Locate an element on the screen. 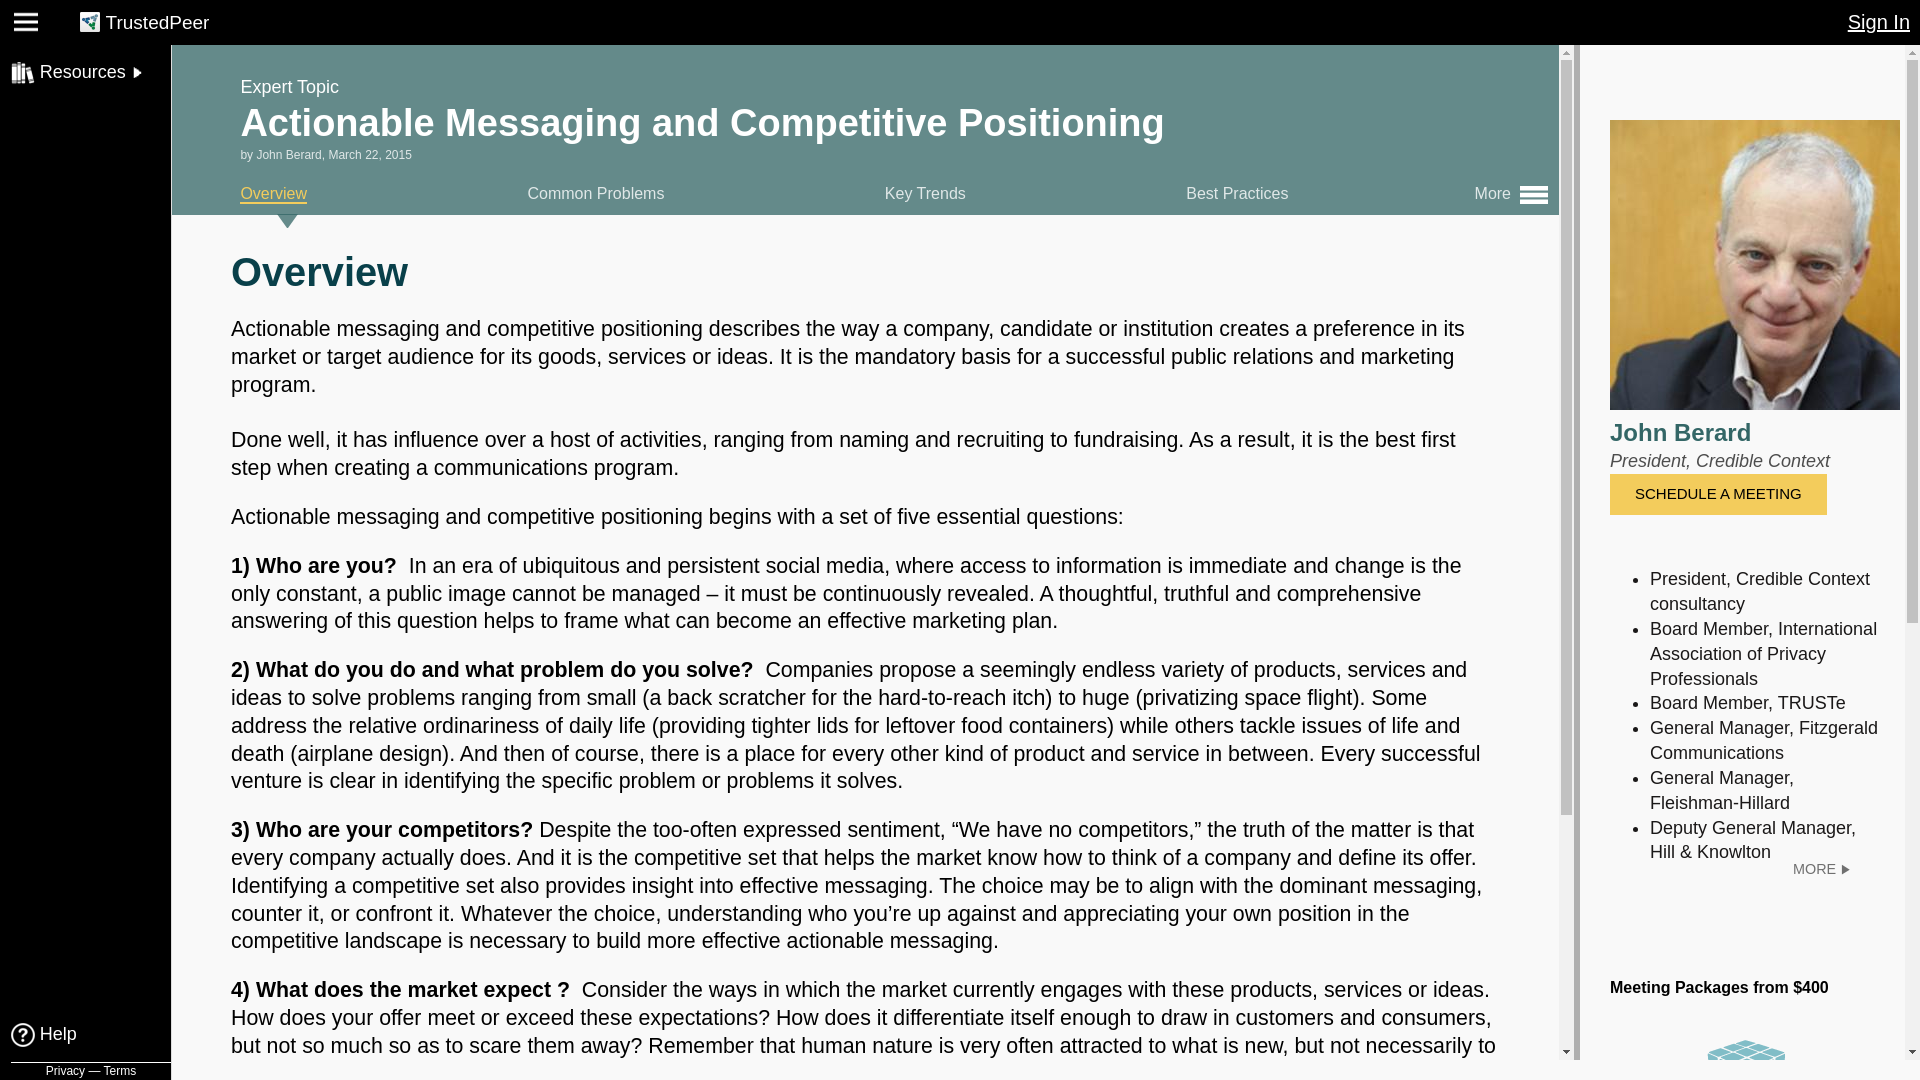 This screenshot has height=1080, width=1920. Overview is located at coordinates (274, 194).